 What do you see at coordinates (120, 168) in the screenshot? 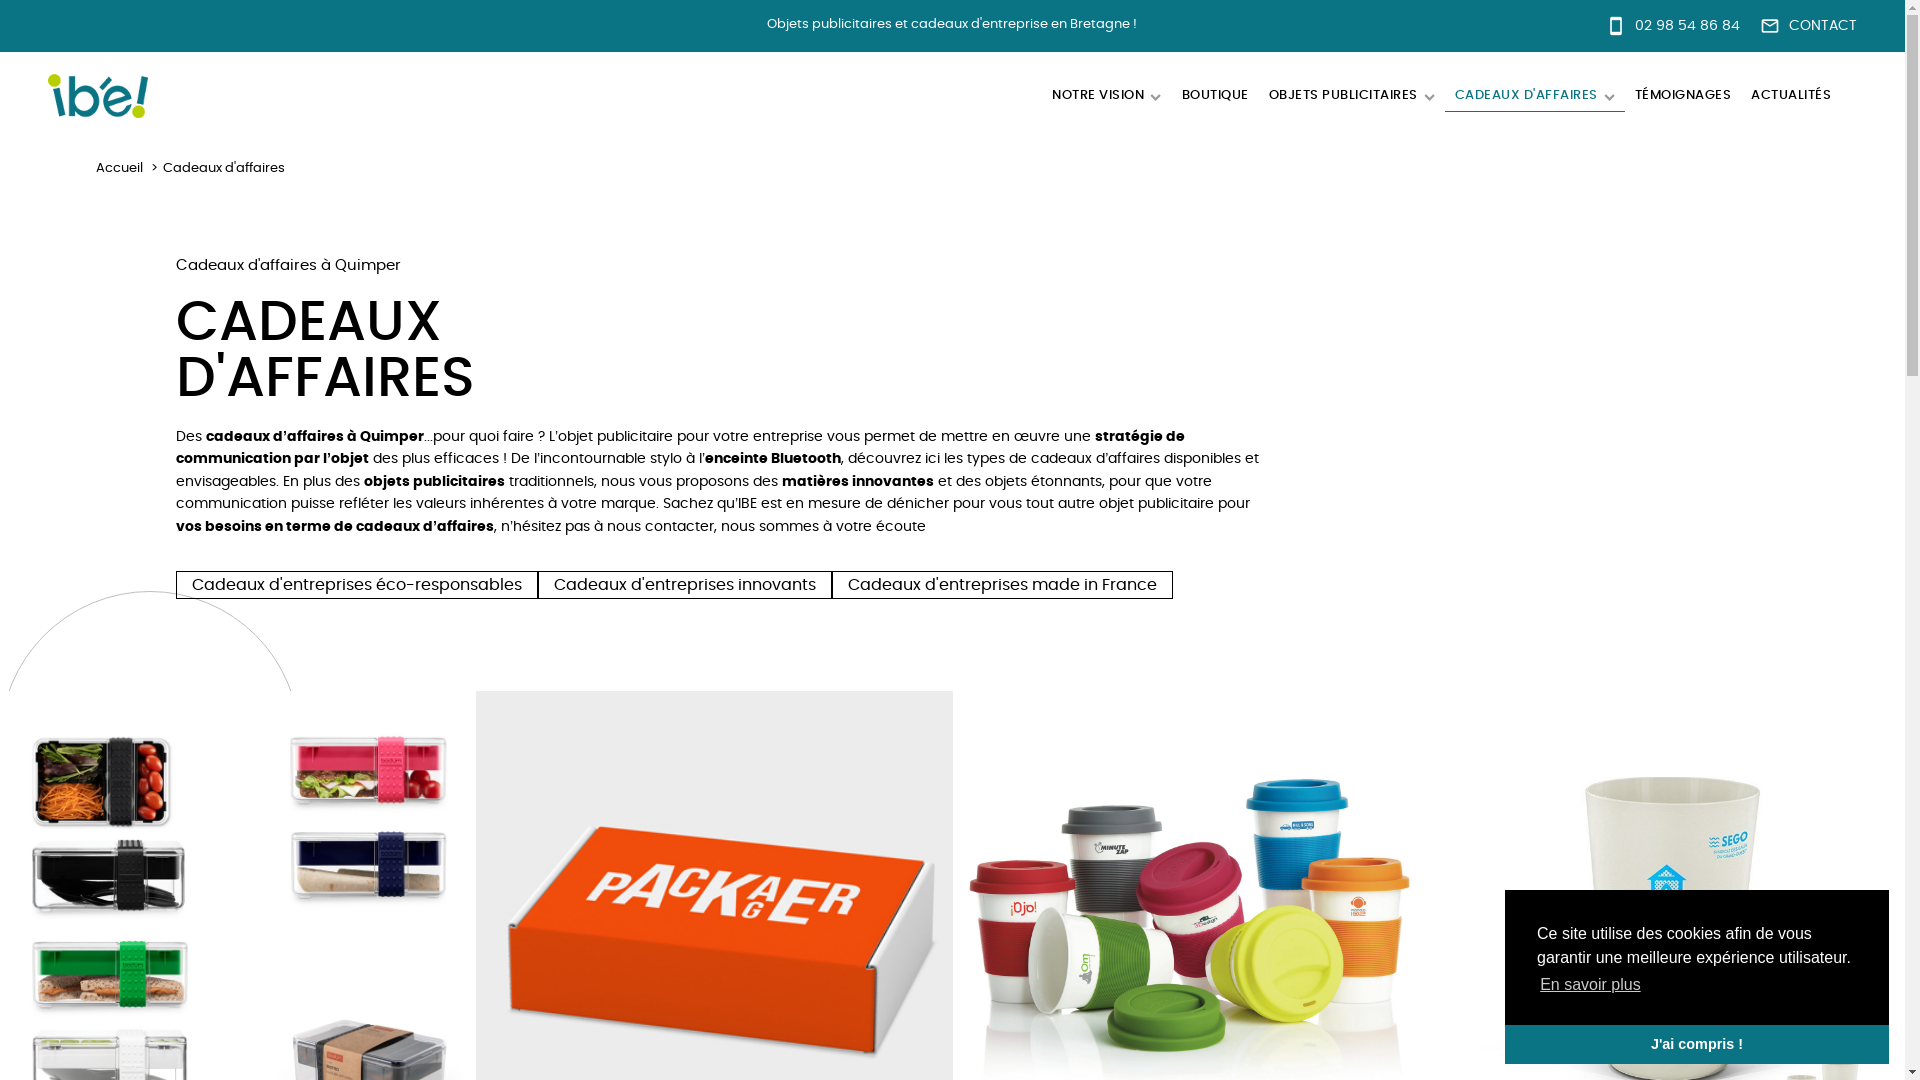
I see `Accueil` at bounding box center [120, 168].